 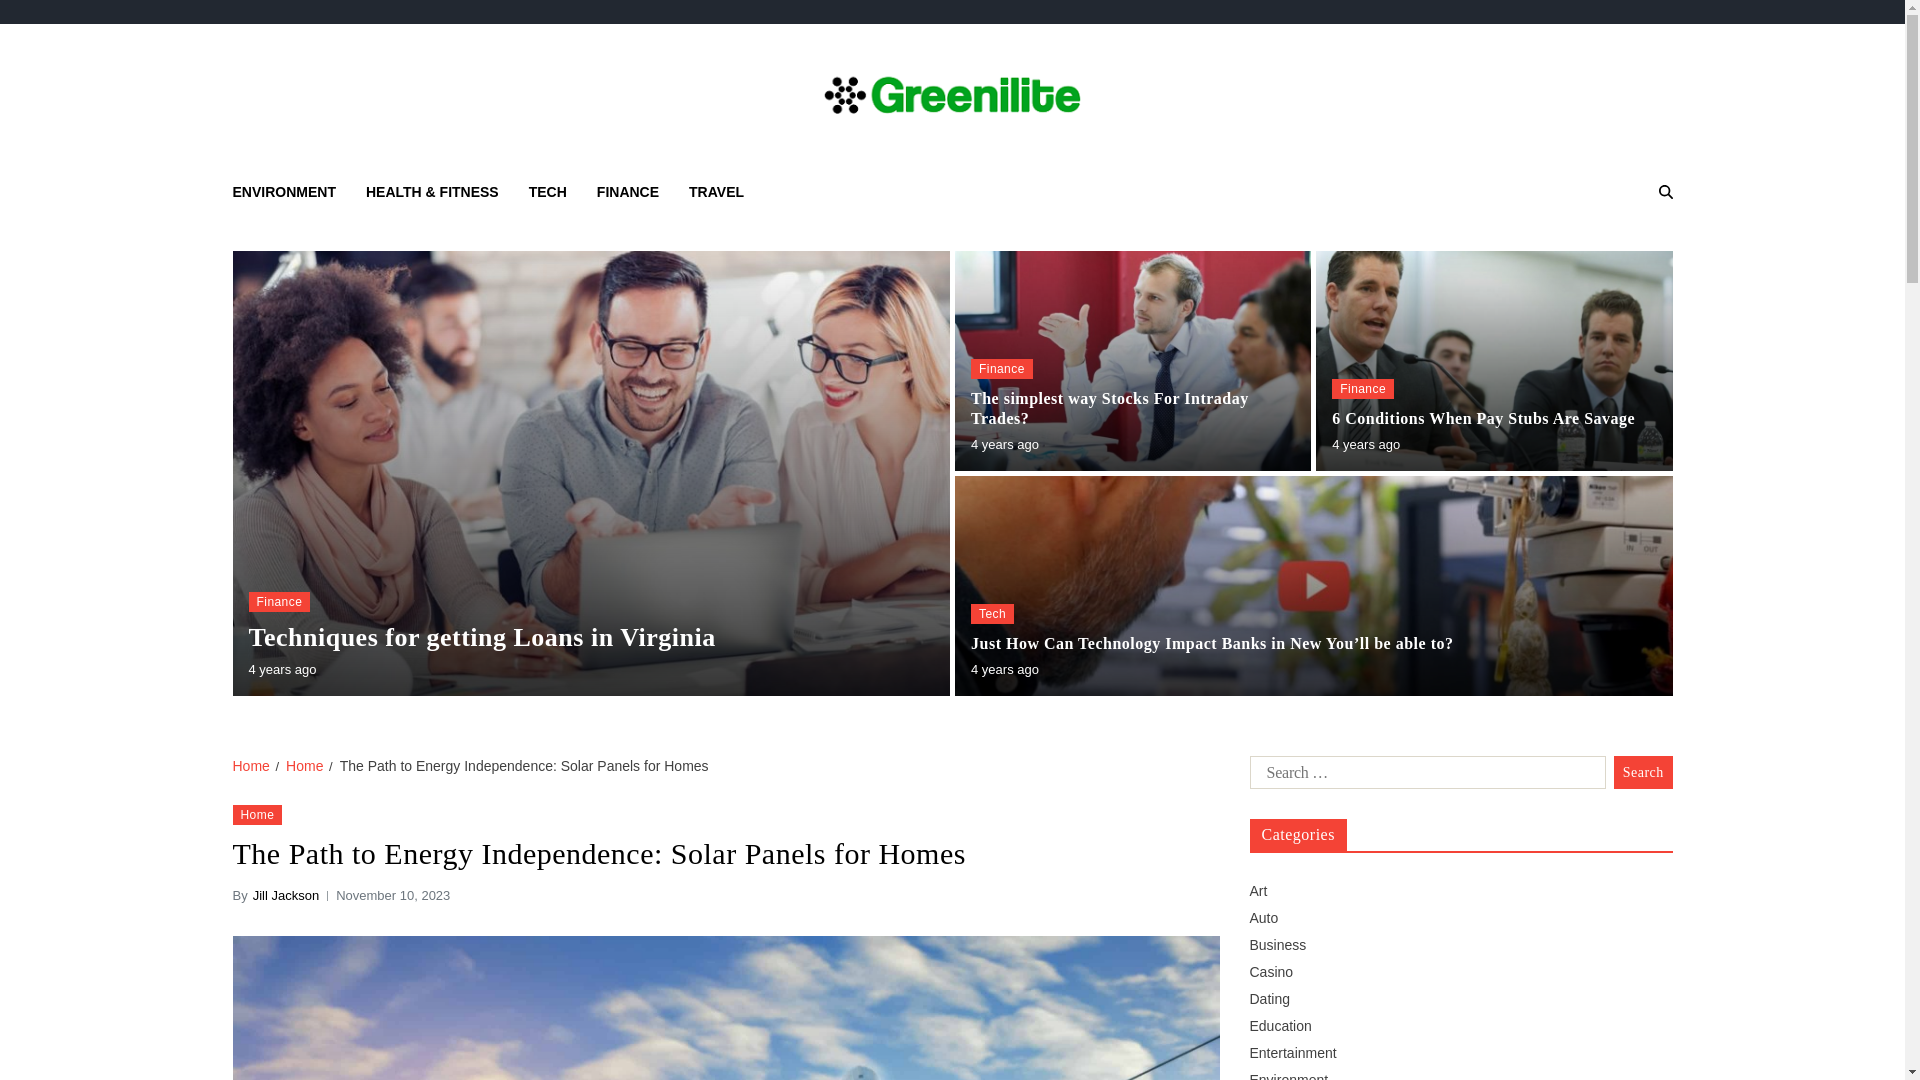 What do you see at coordinates (1288, 1076) in the screenshot?
I see `Environment` at bounding box center [1288, 1076].